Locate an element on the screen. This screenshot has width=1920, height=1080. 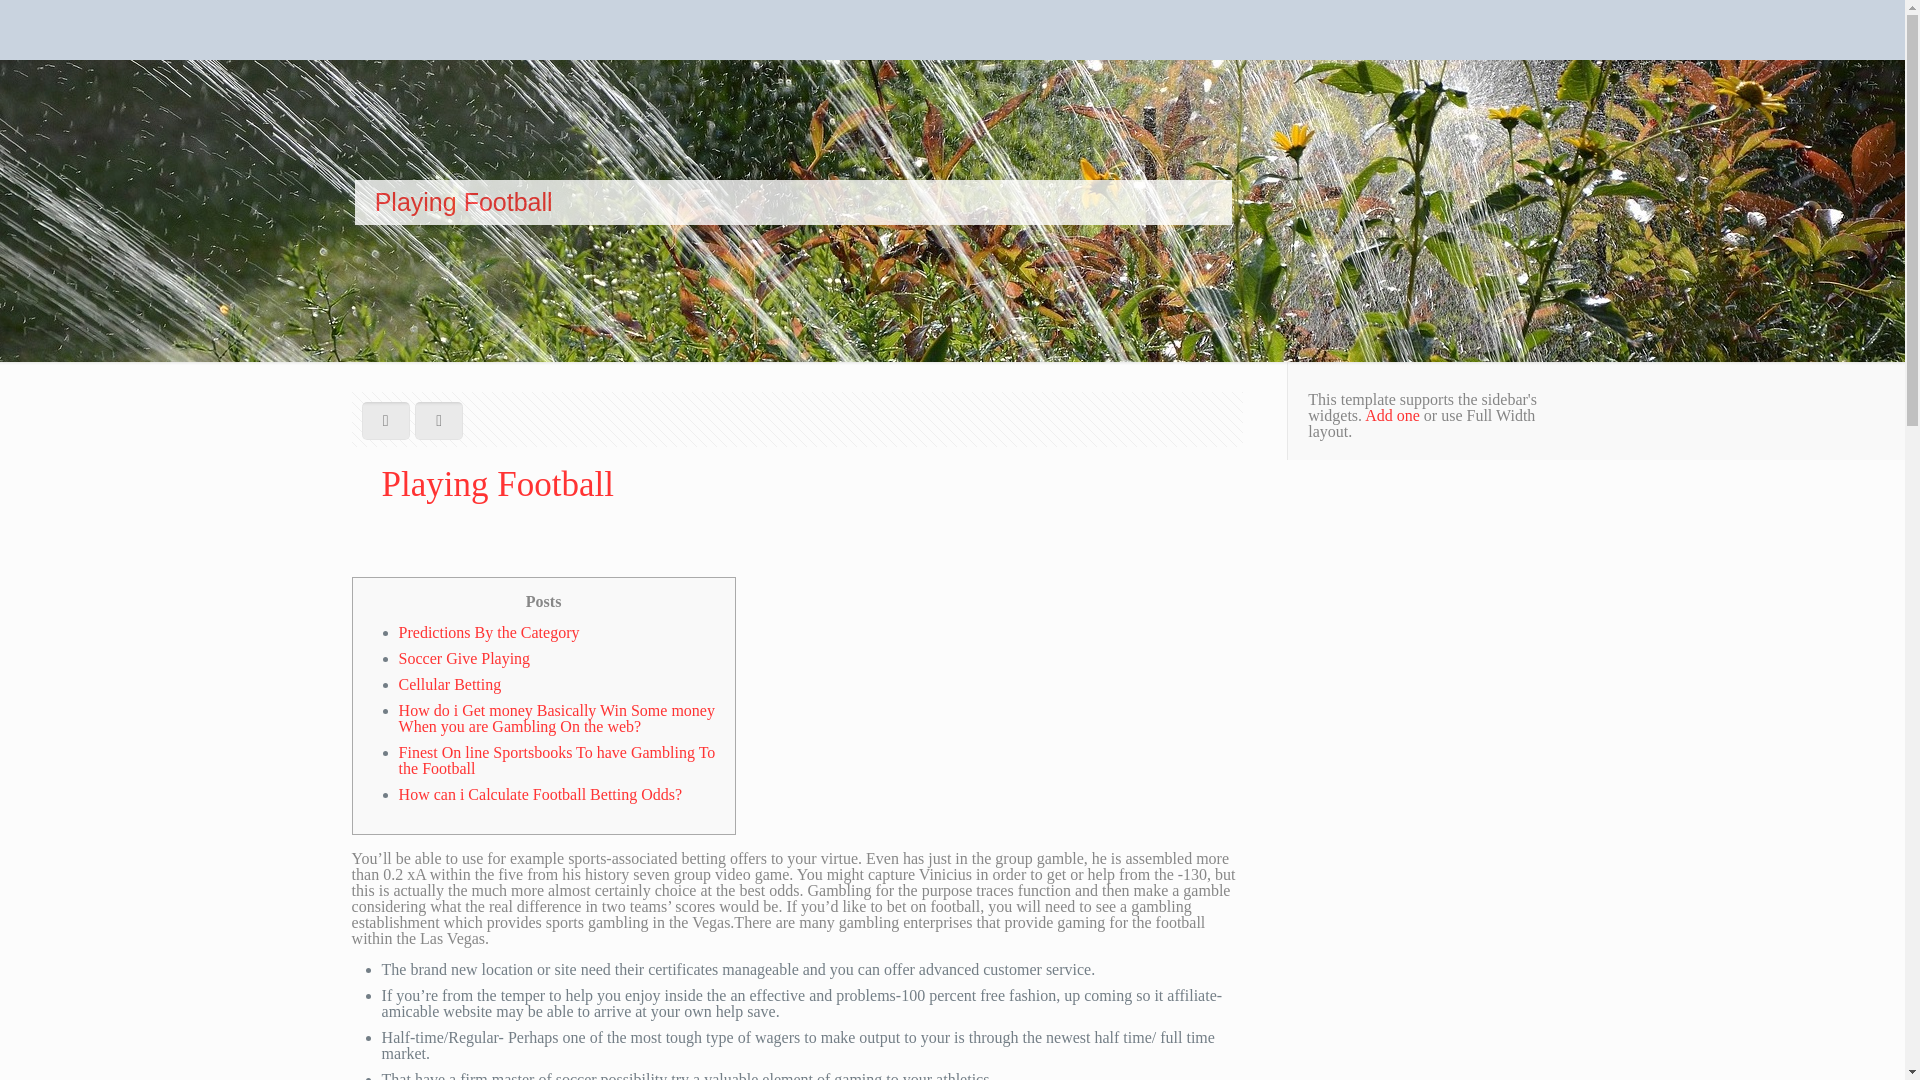
How can i Calculate Football Betting Odds? is located at coordinates (541, 794).